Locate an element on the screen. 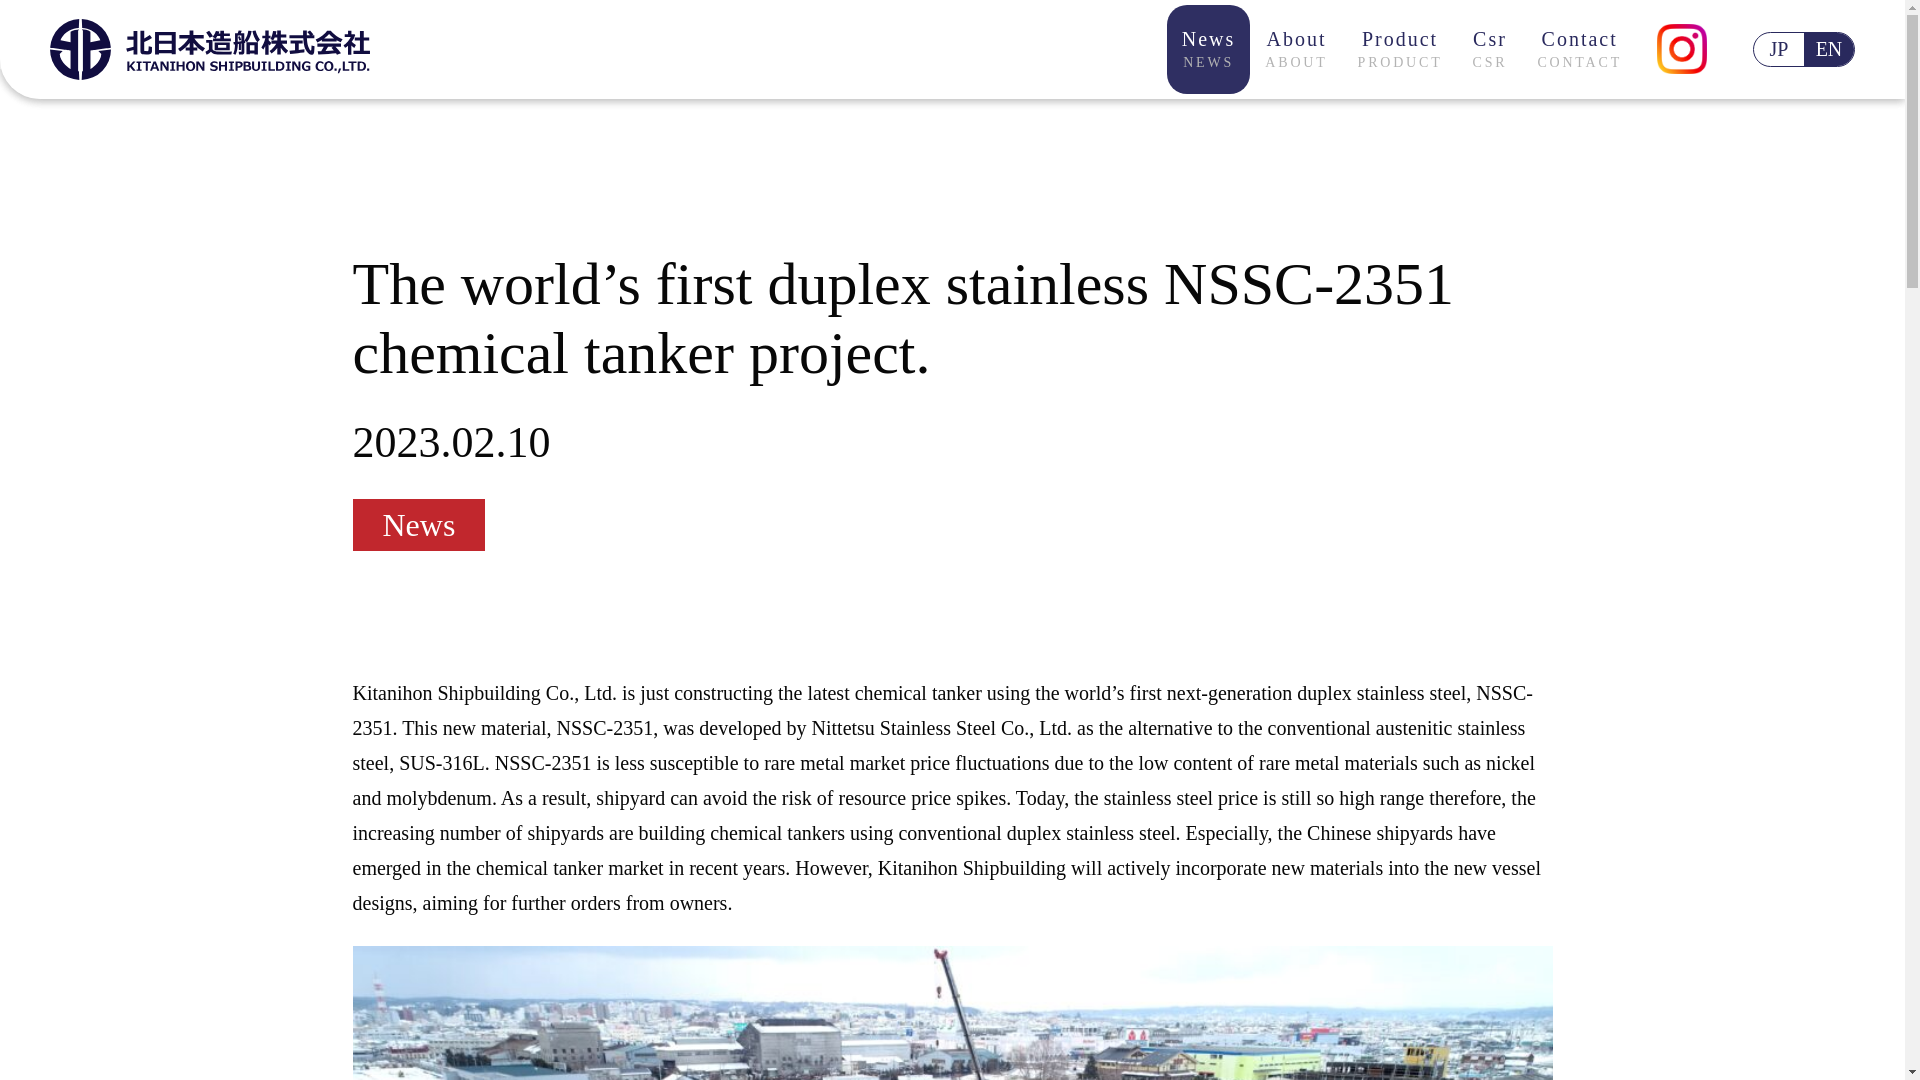  Factory tour is located at coordinates (539, 34).